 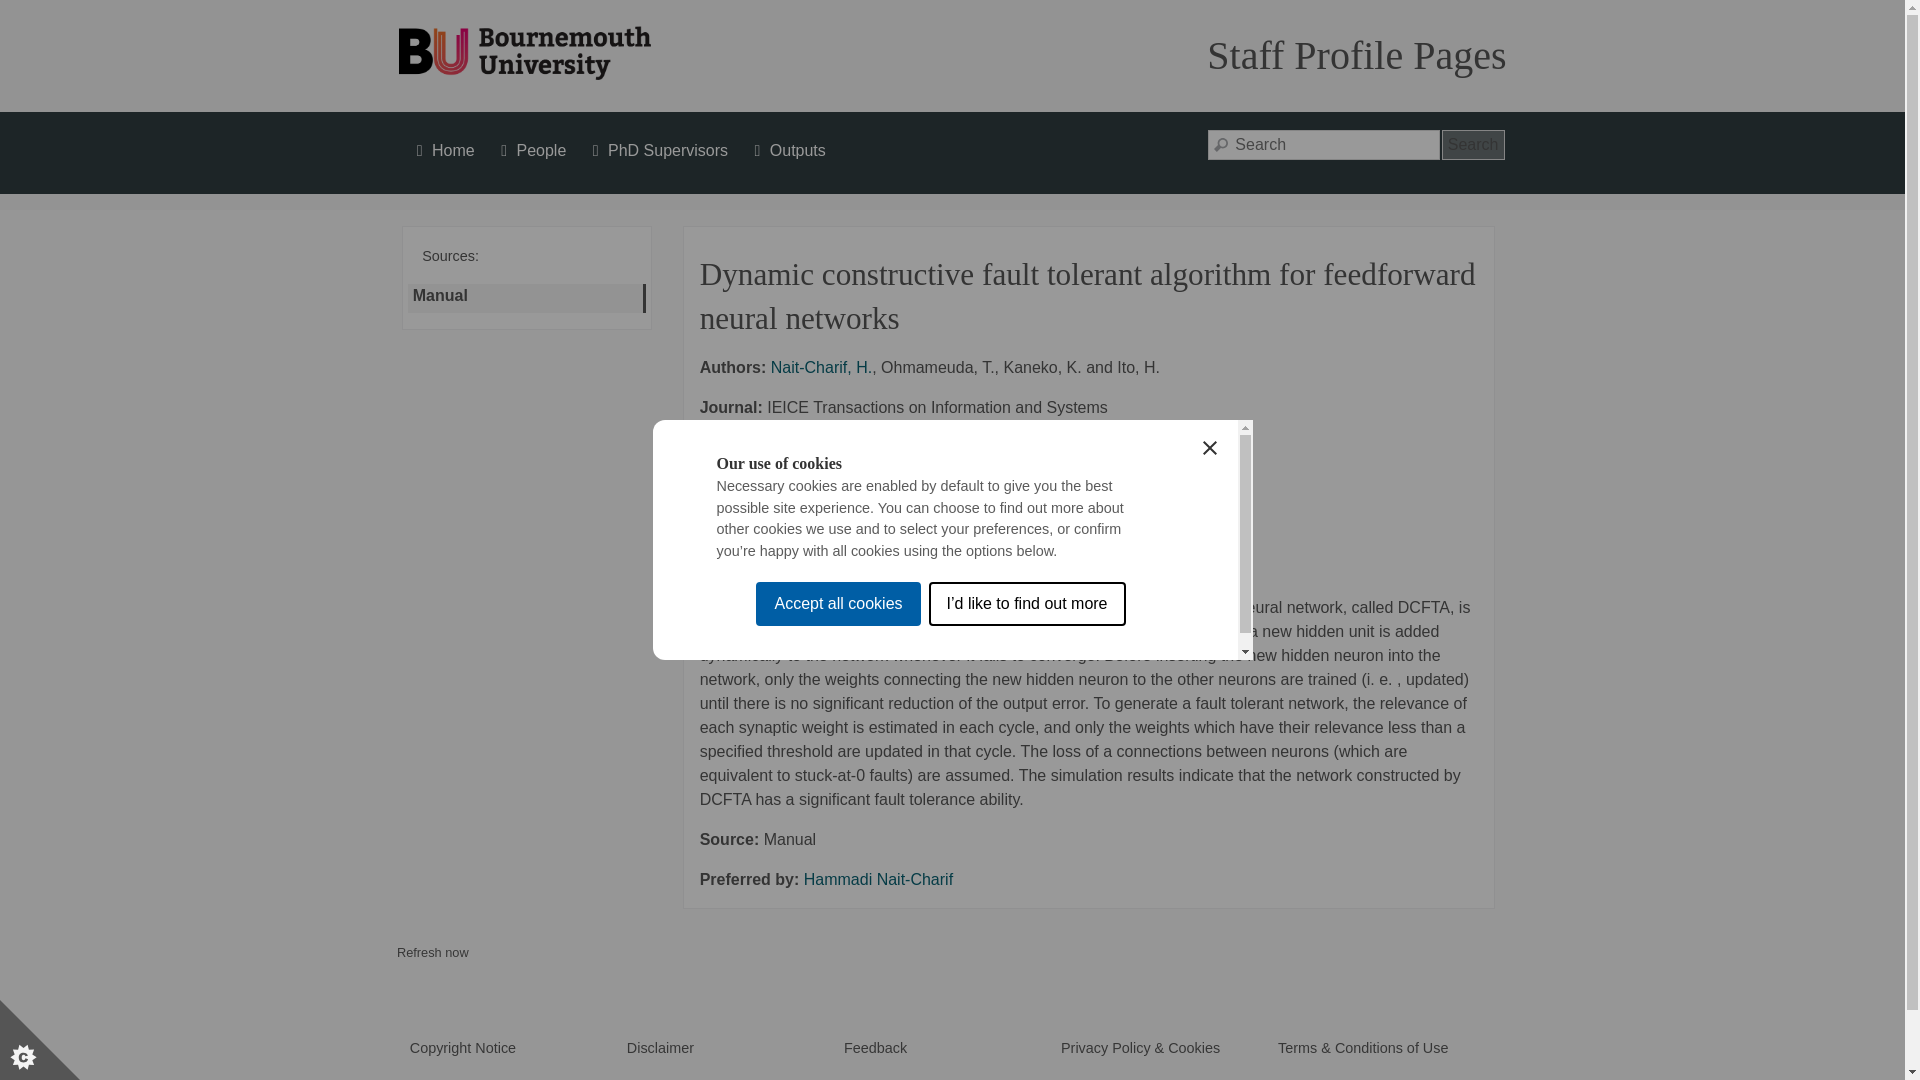 I want to click on Outputs, so click(x=788, y=150).